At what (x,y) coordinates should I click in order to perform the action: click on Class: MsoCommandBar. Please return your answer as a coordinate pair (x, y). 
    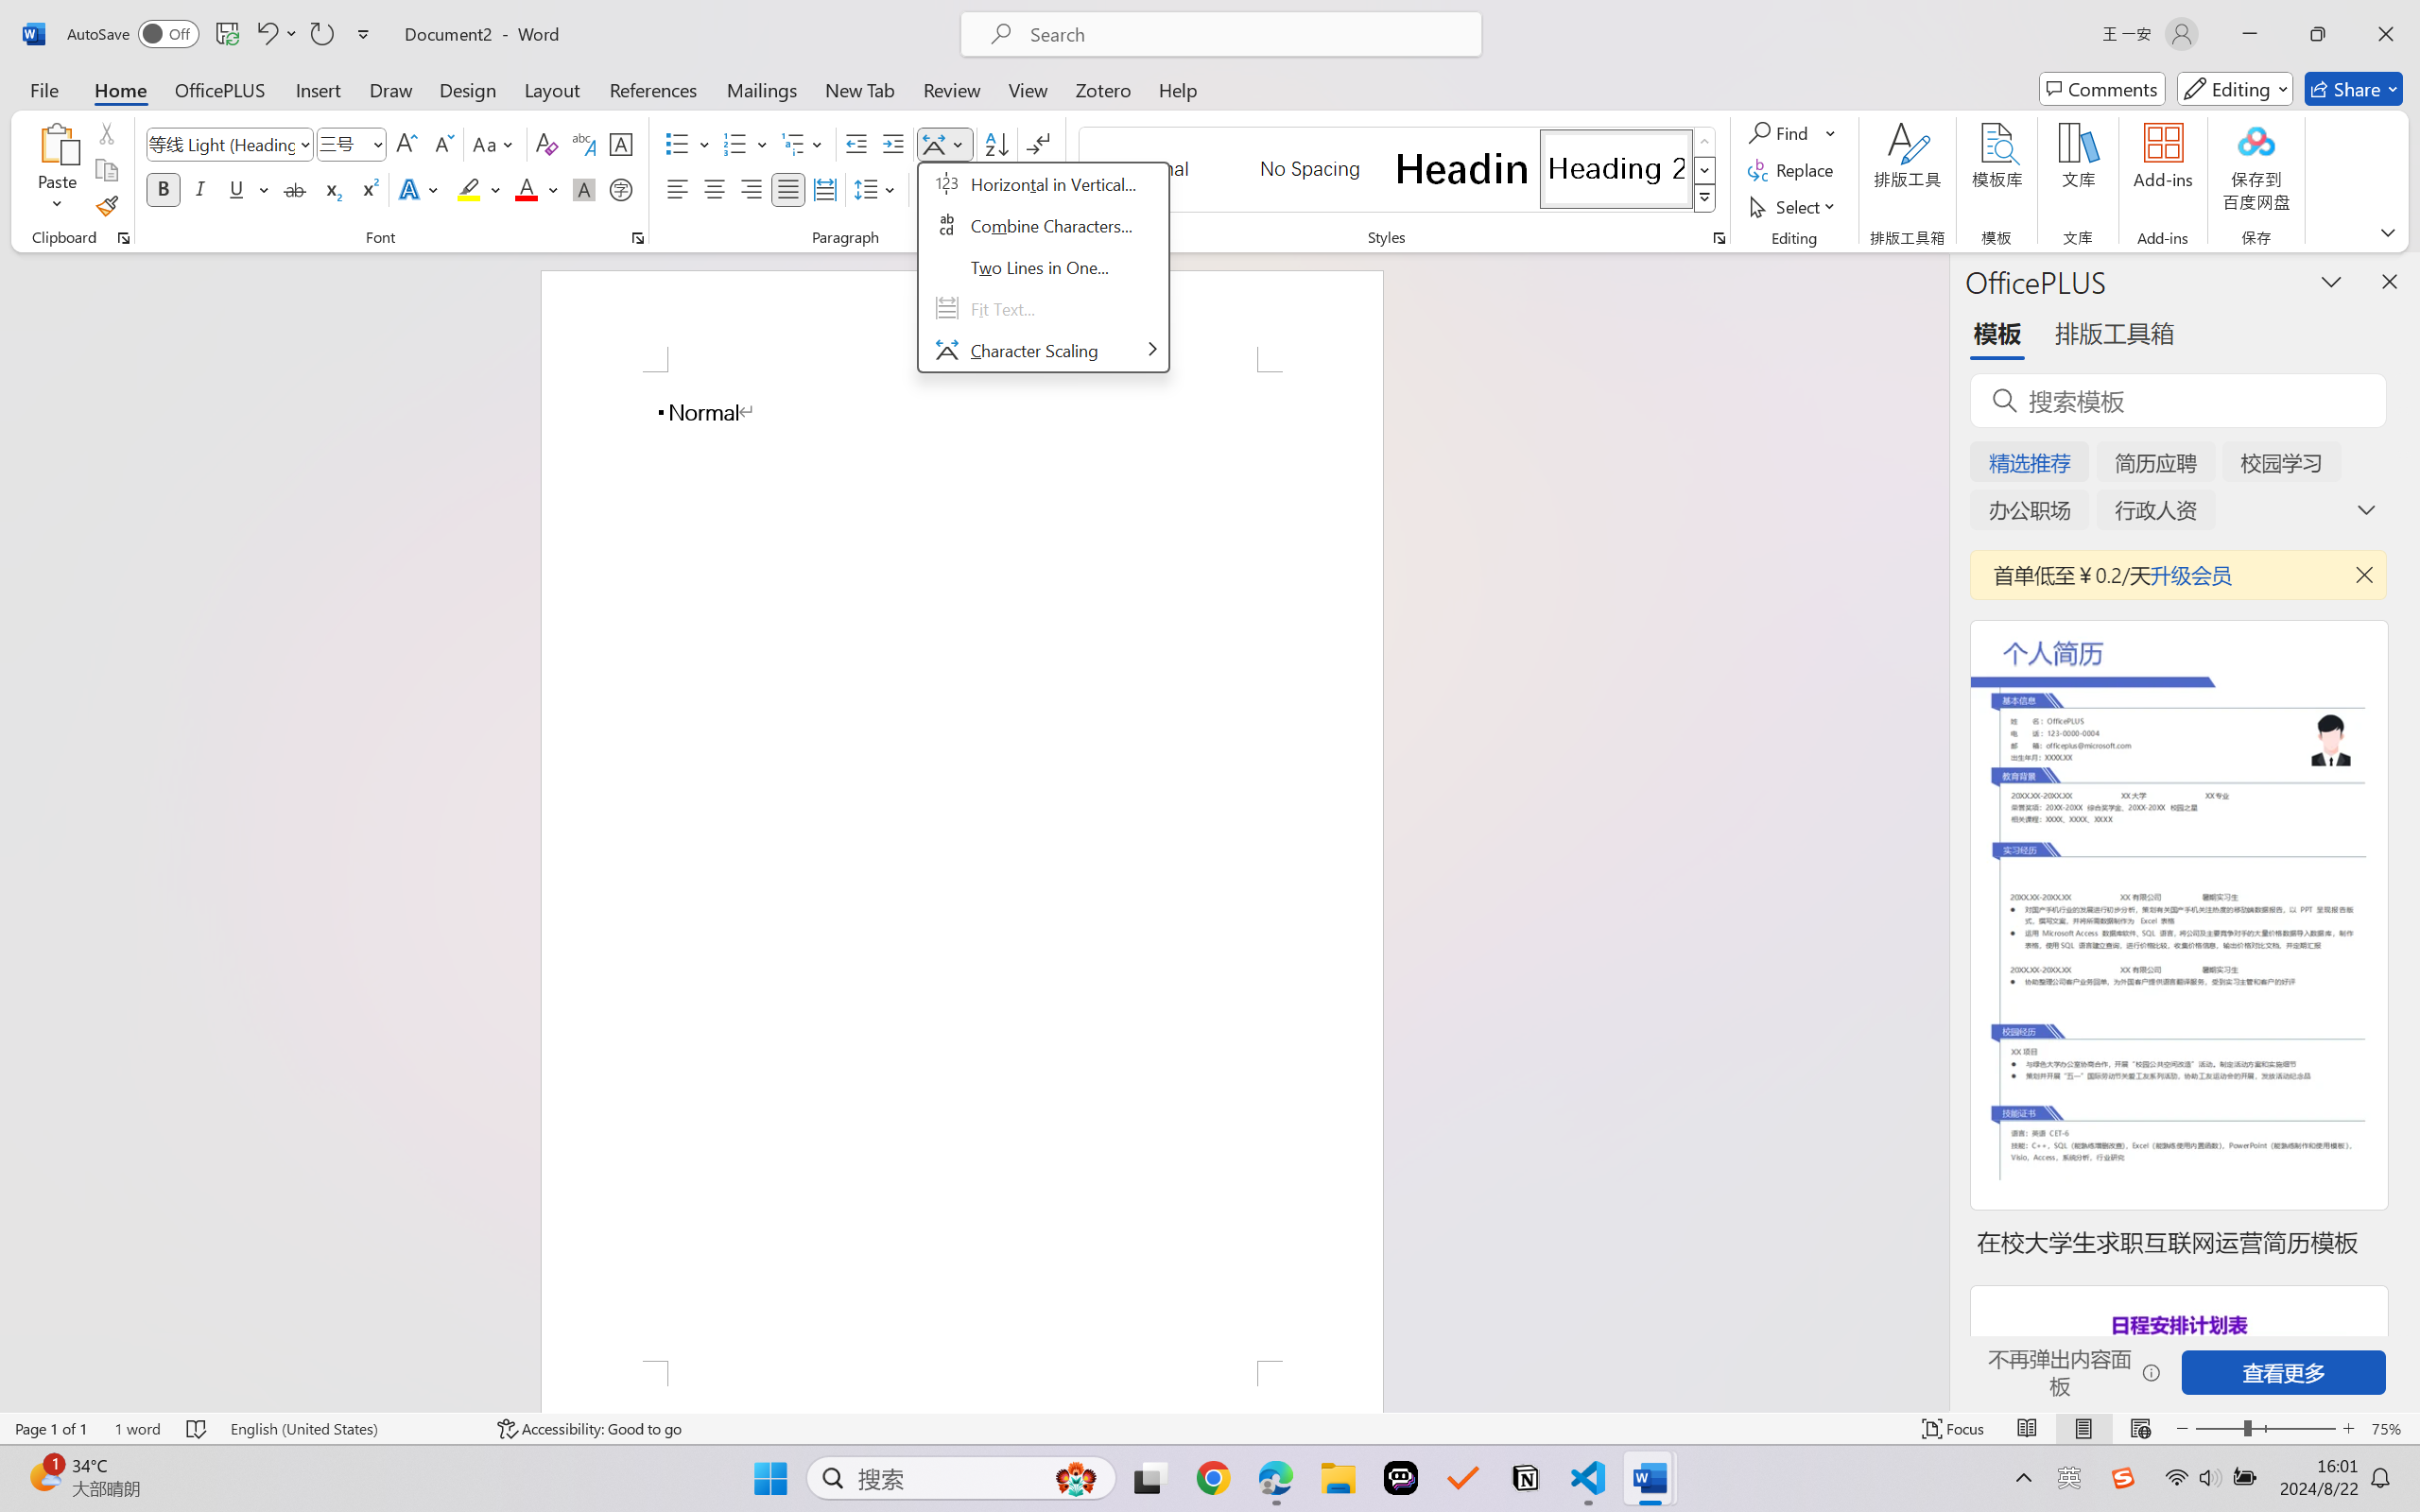
    Looking at the image, I should click on (1210, 1428).